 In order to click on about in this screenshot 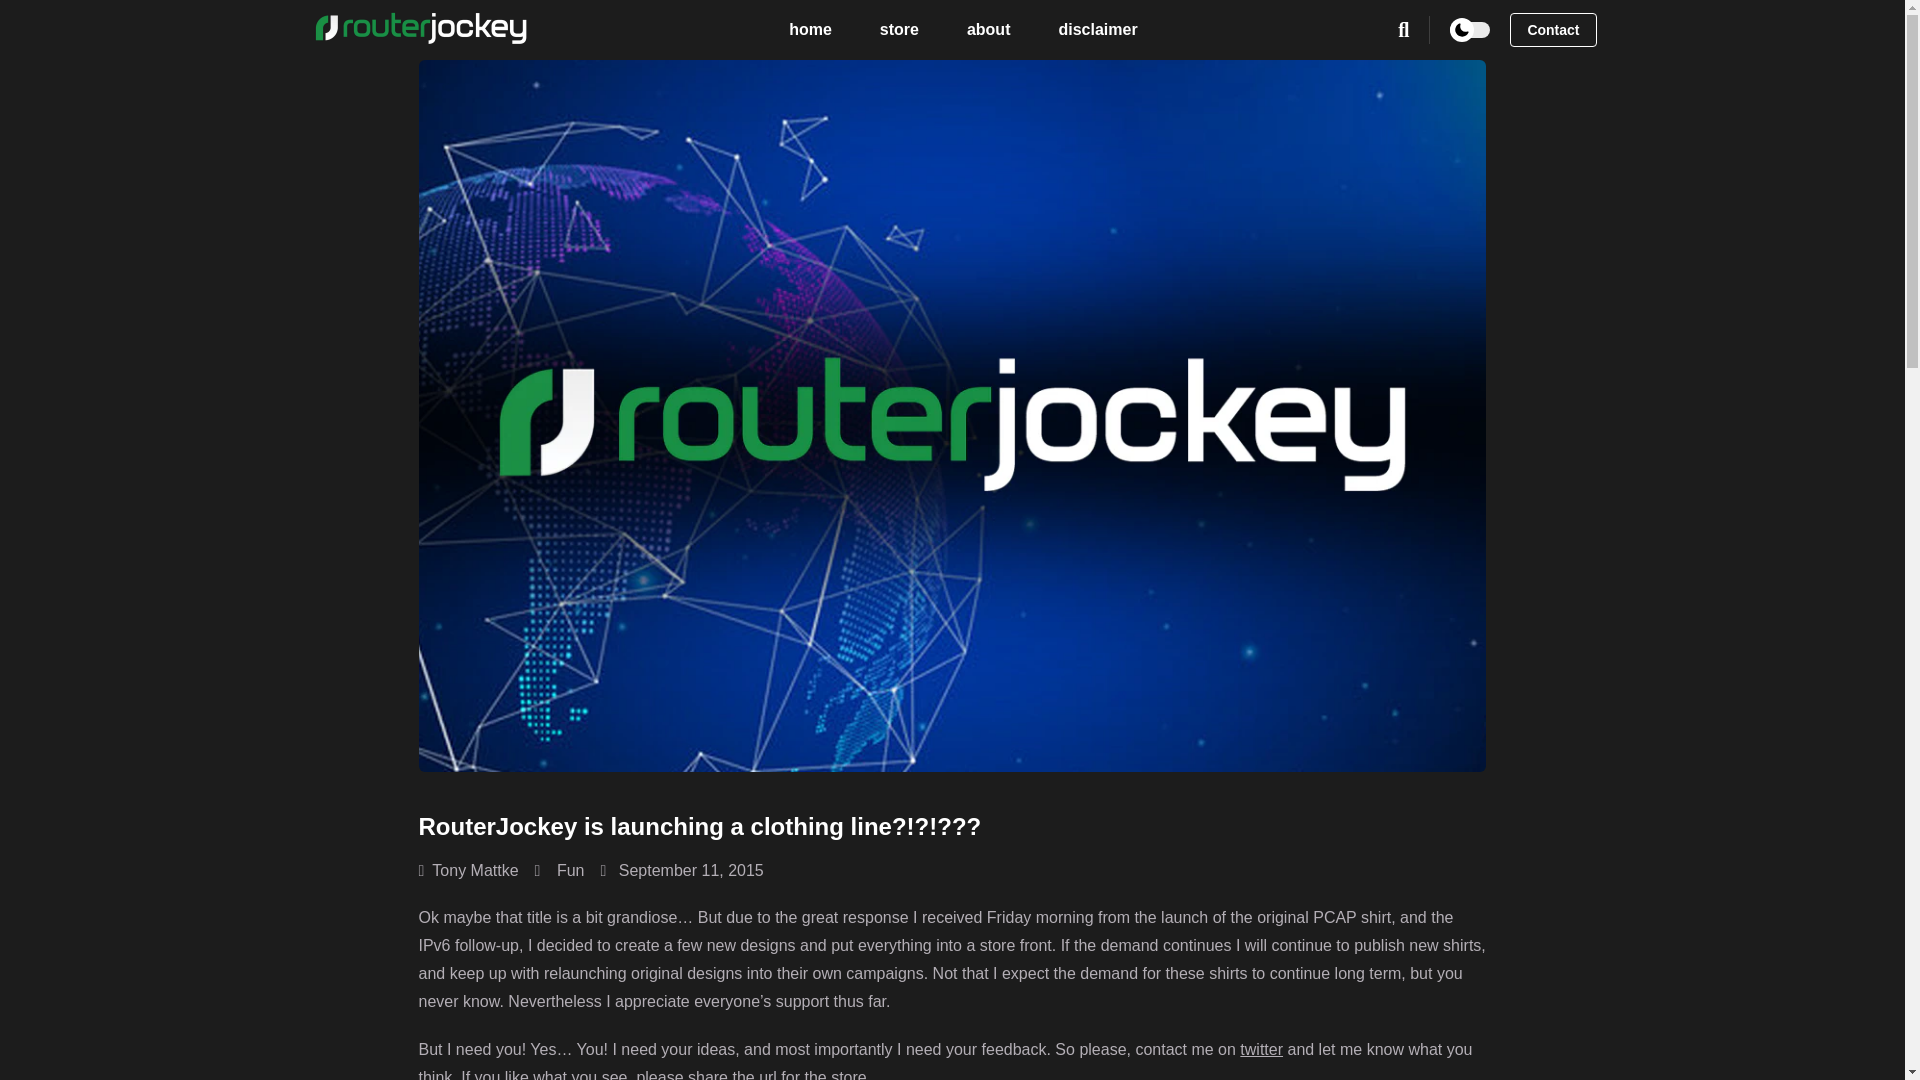, I will do `click(988, 30)`.